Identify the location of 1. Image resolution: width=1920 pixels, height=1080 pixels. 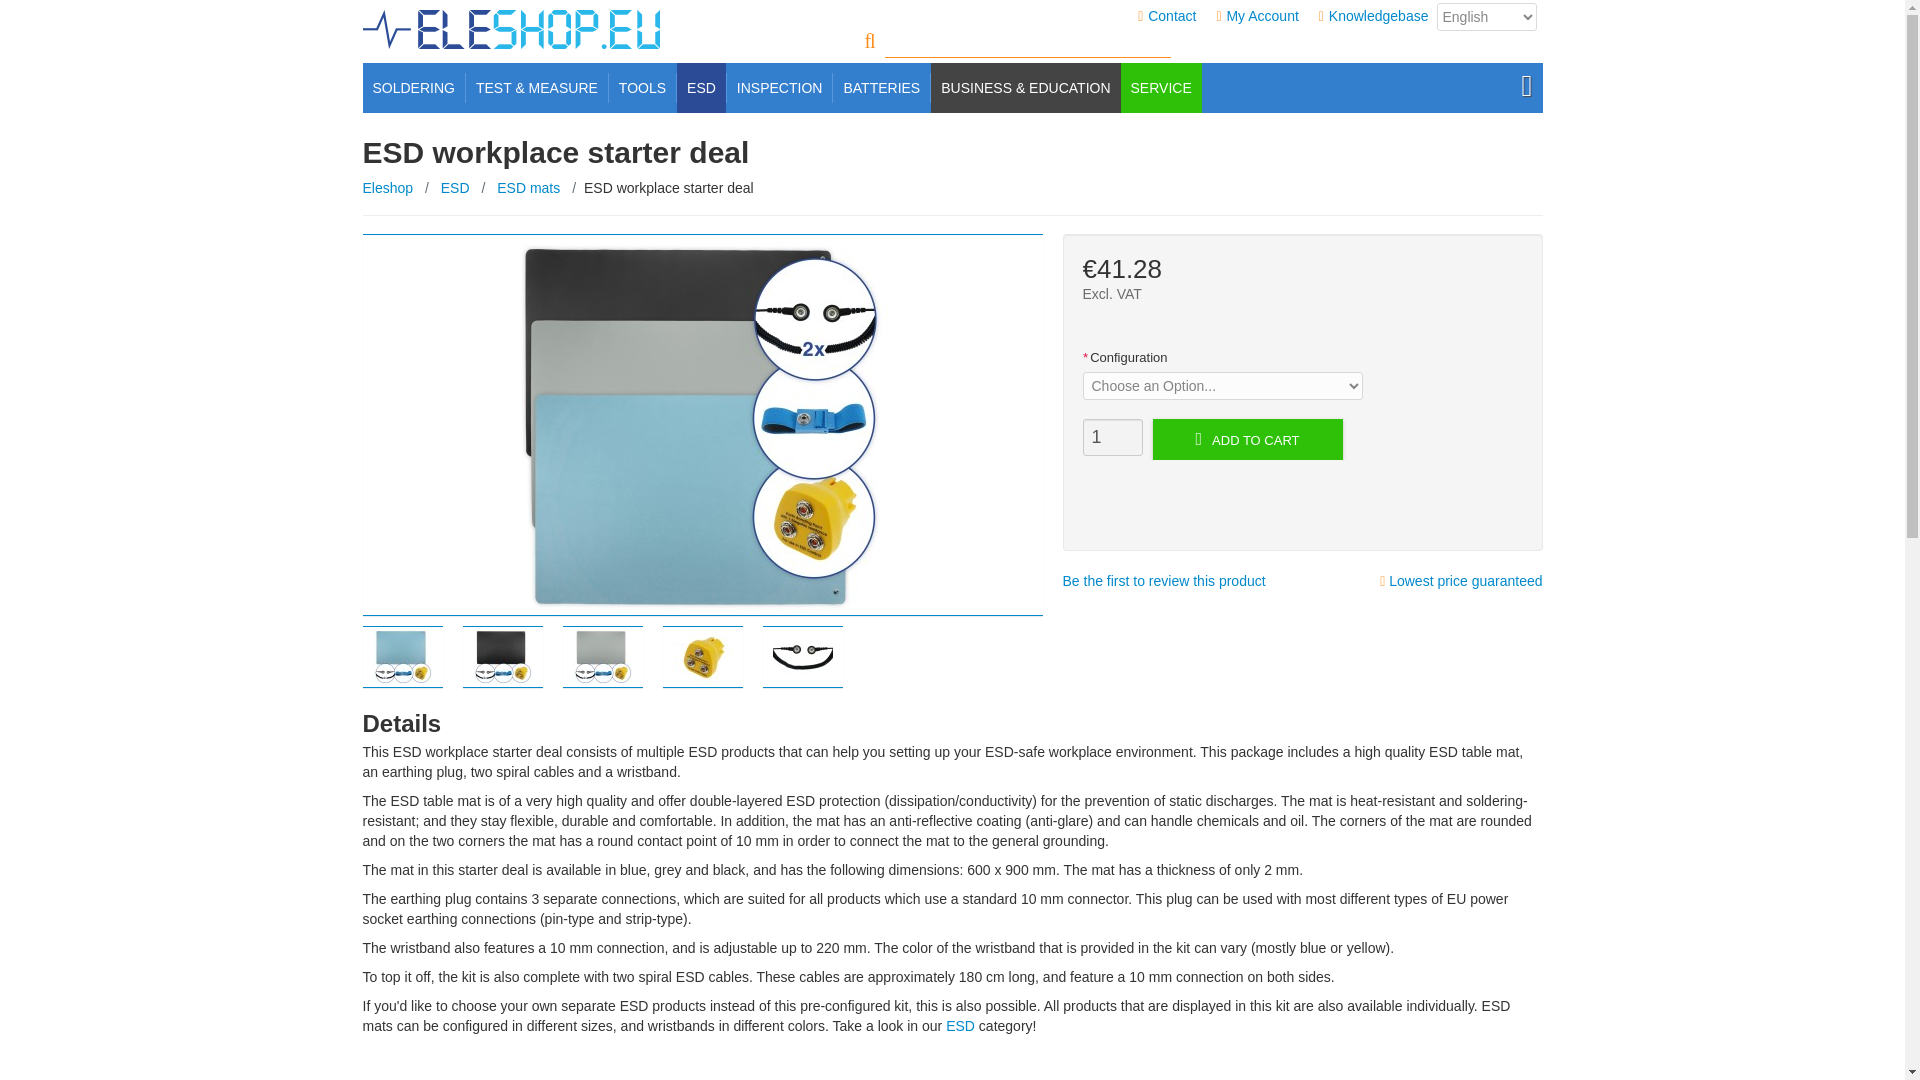
(1112, 437).